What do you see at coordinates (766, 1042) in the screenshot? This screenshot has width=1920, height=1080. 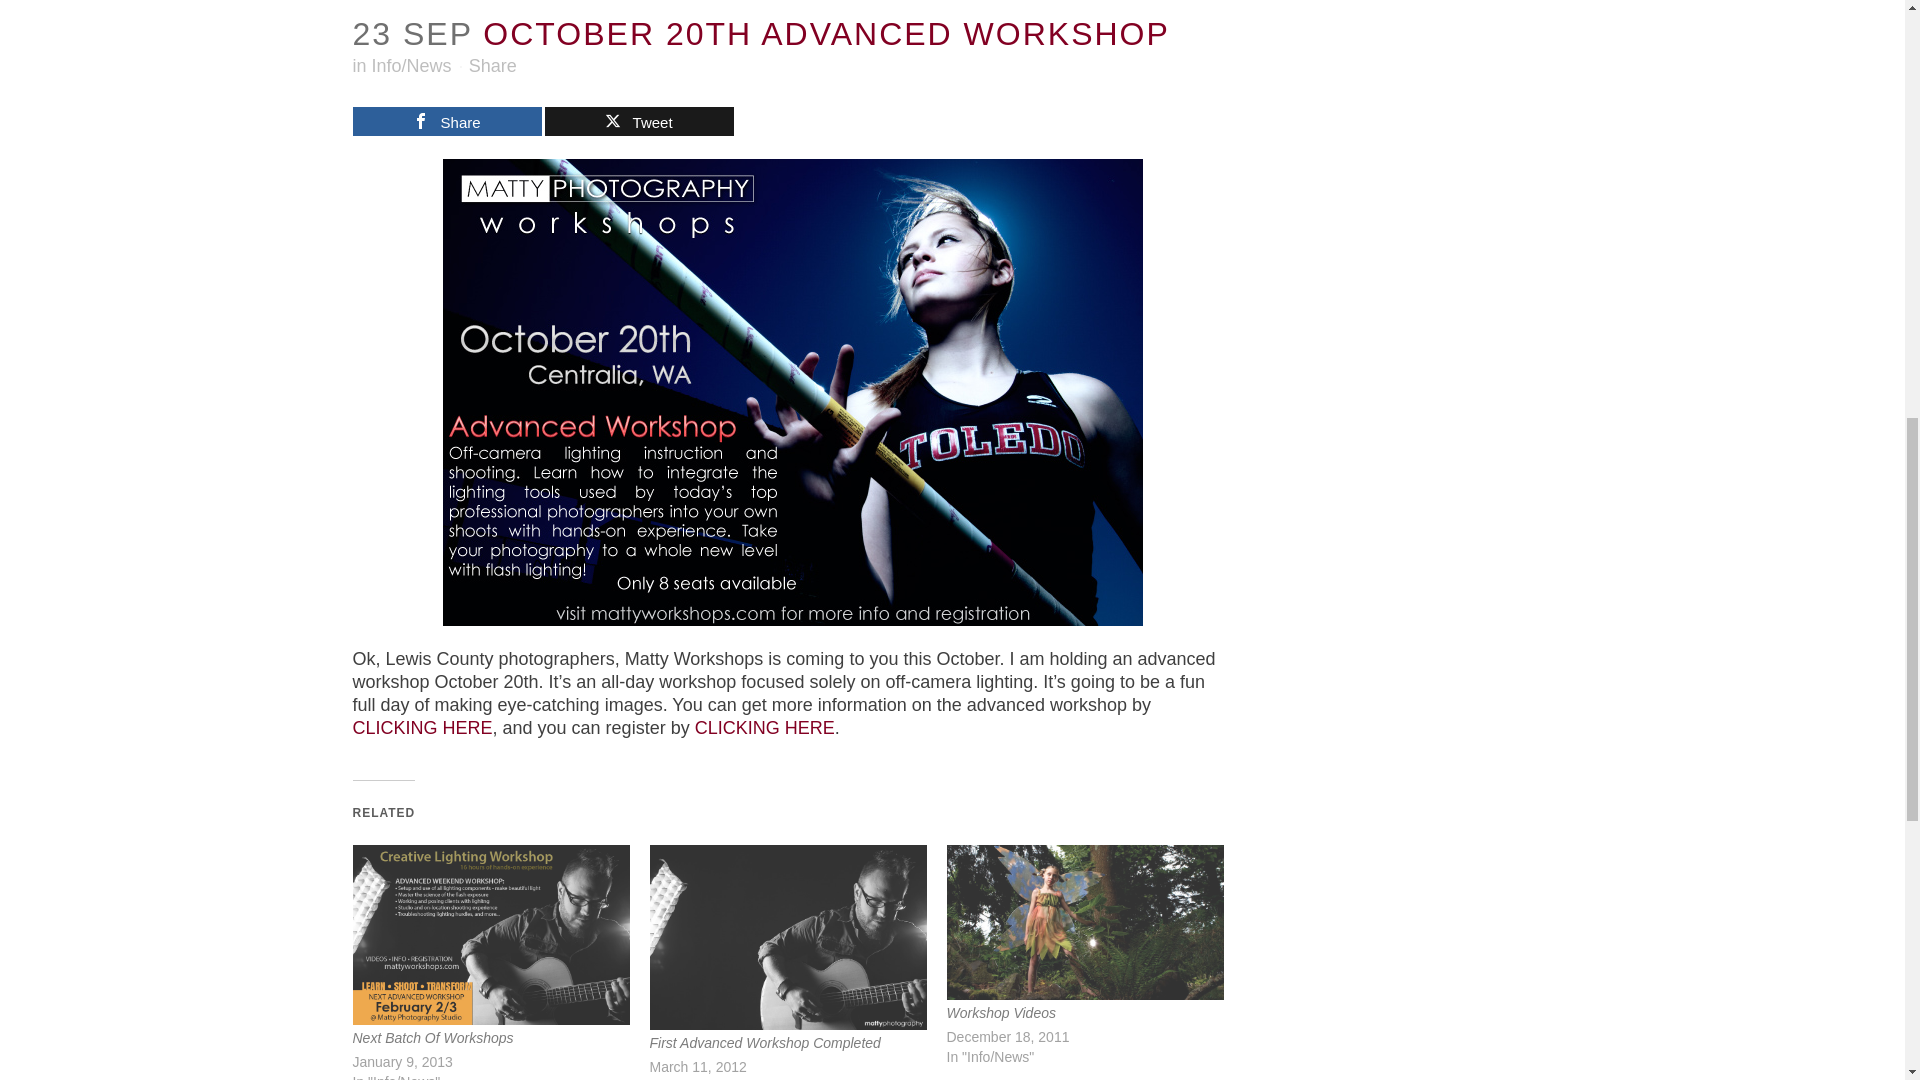 I see `First Advanced Workshop Completed` at bounding box center [766, 1042].